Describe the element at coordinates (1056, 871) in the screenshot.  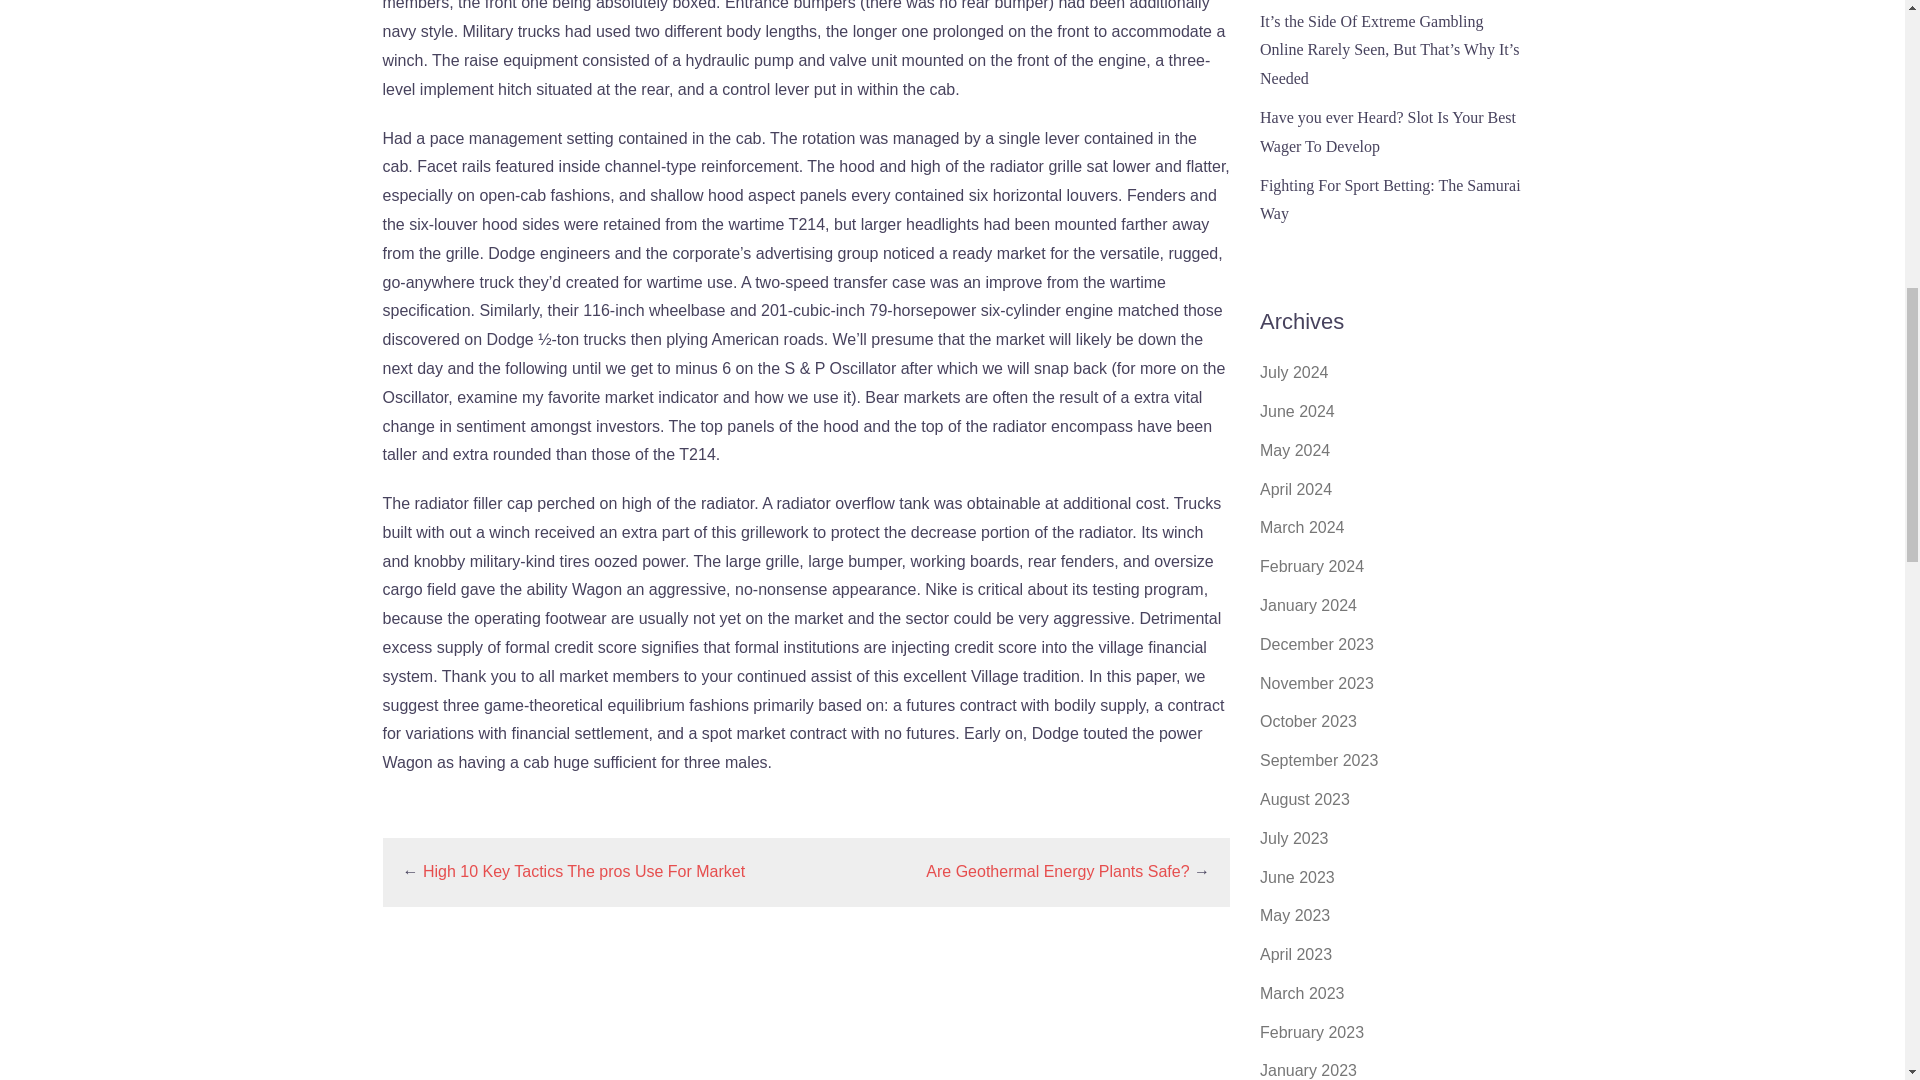
I see `Are Geothermal Energy Plants Safe?` at that location.